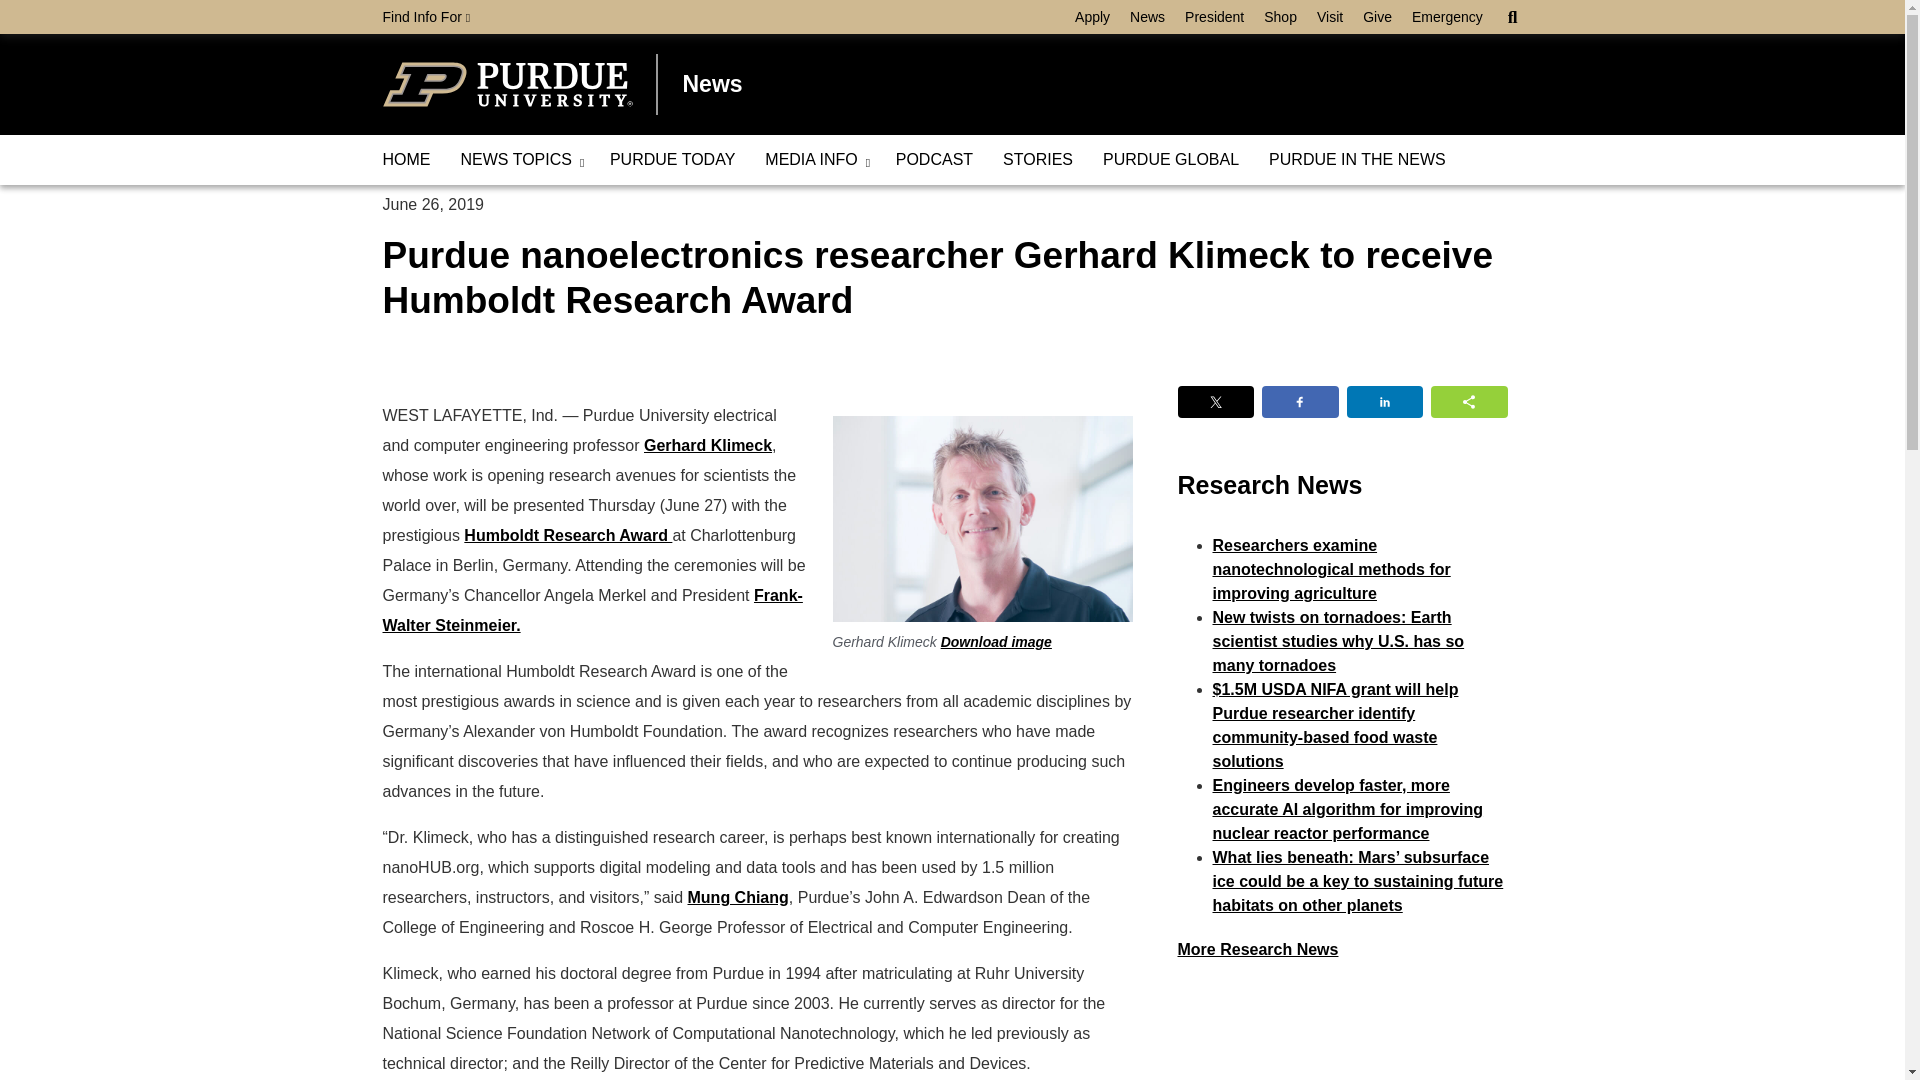 Image resolution: width=1920 pixels, height=1080 pixels. What do you see at coordinates (934, 160) in the screenshot?
I see `PODCAST` at bounding box center [934, 160].